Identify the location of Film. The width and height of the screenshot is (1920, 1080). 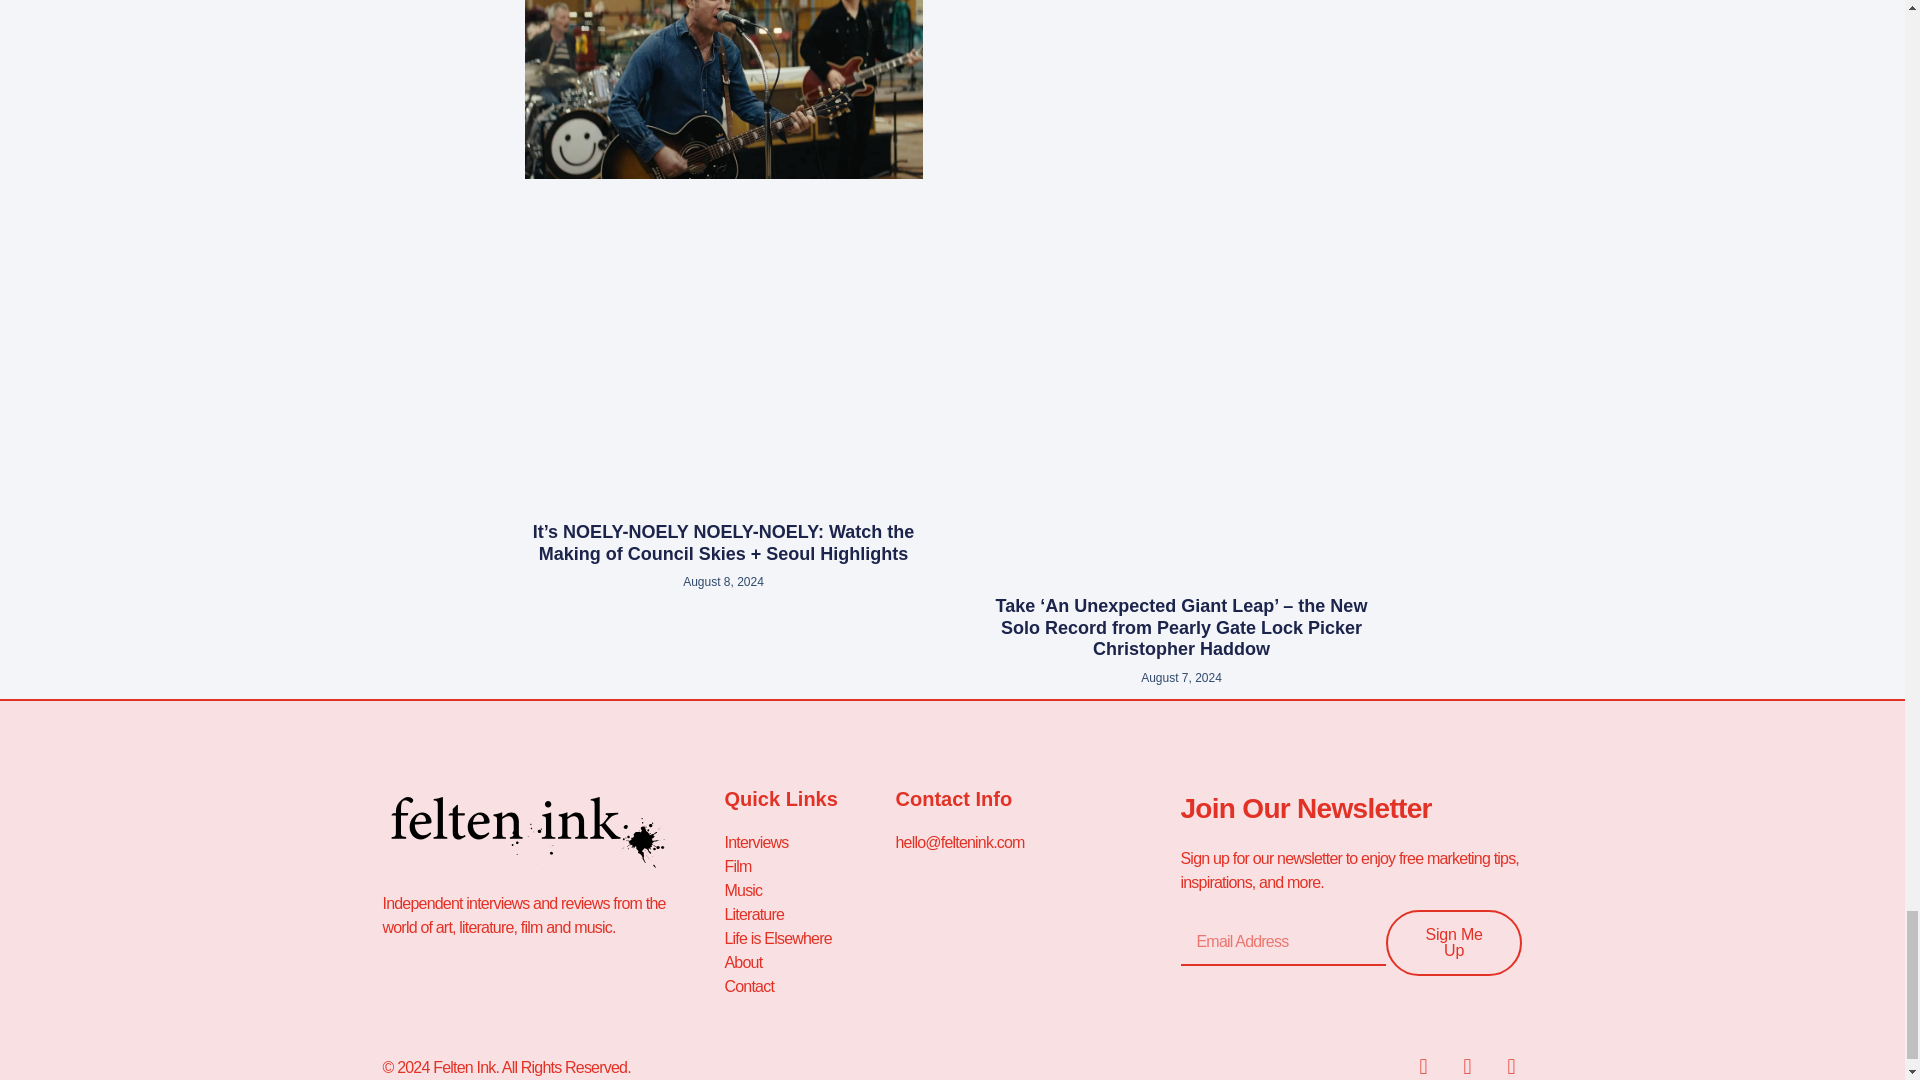
(808, 867).